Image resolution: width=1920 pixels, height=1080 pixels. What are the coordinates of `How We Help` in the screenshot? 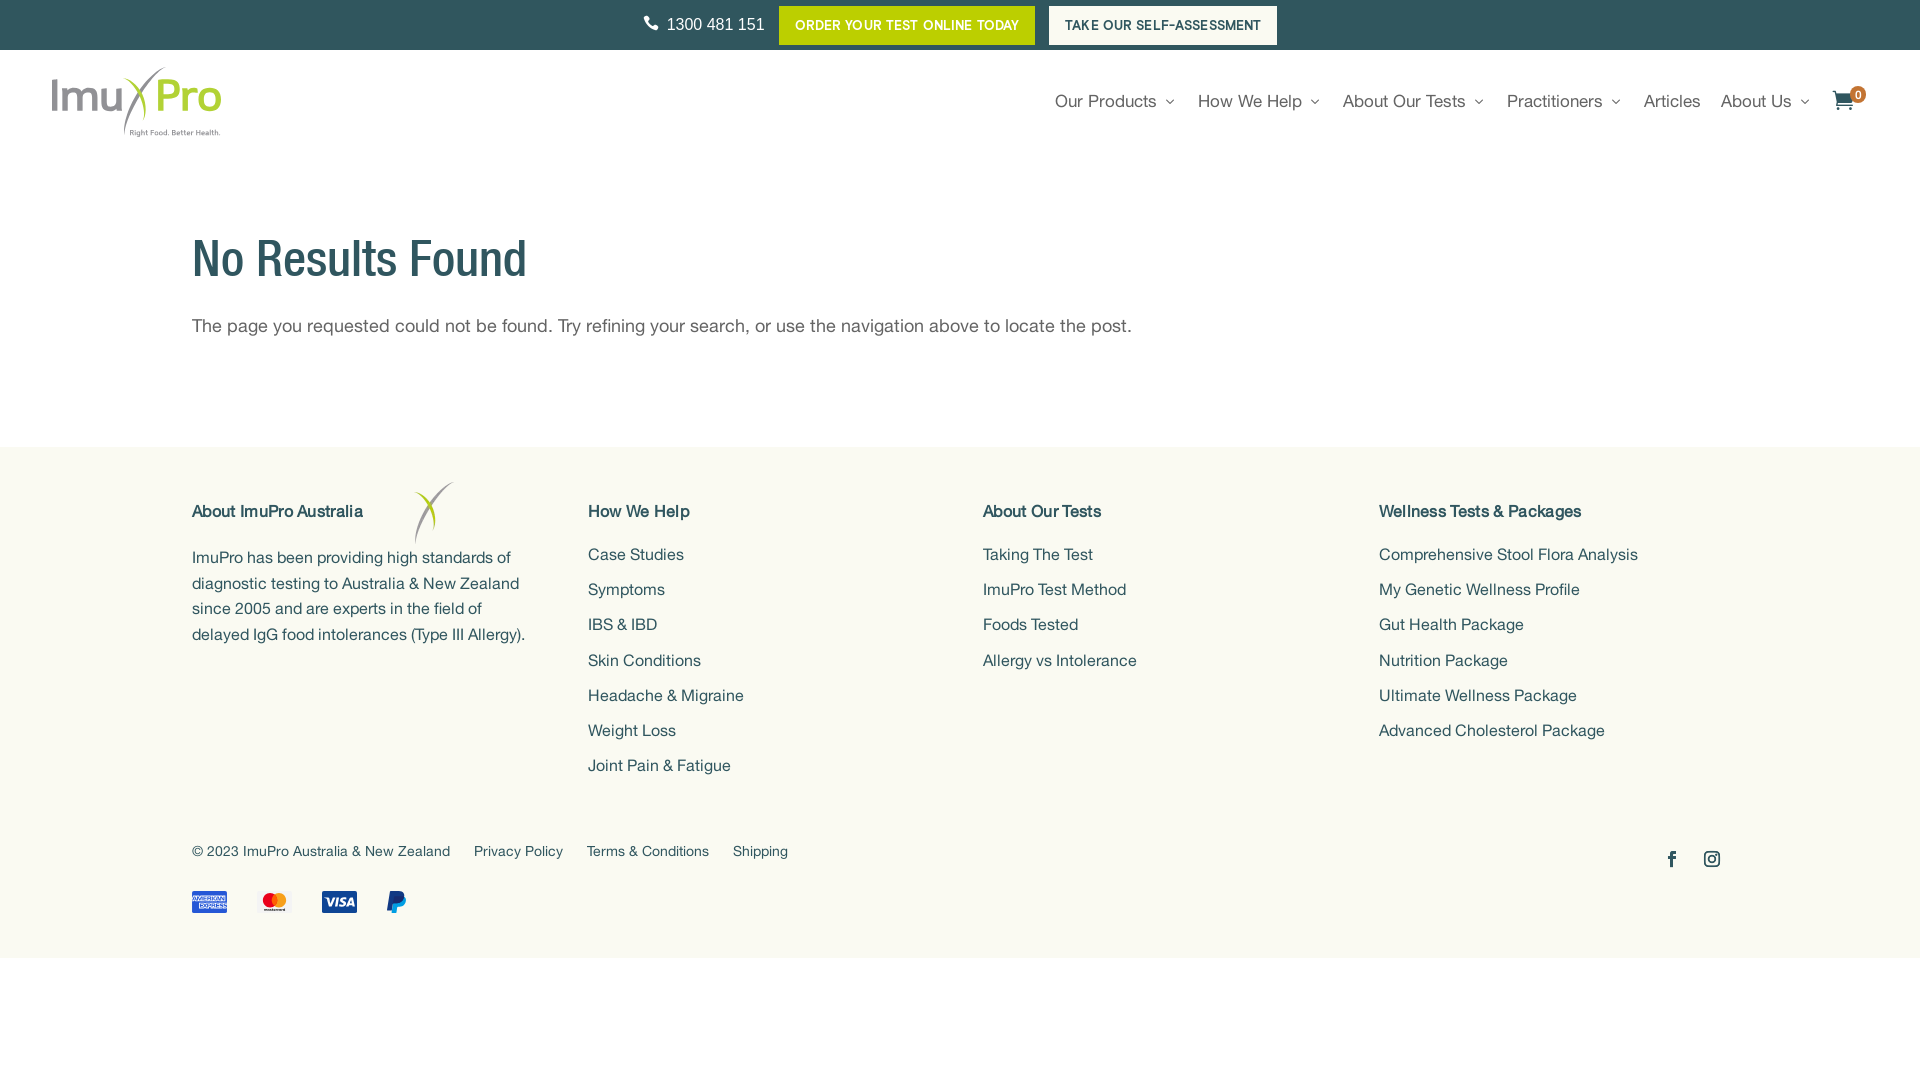 It's located at (1260, 106).